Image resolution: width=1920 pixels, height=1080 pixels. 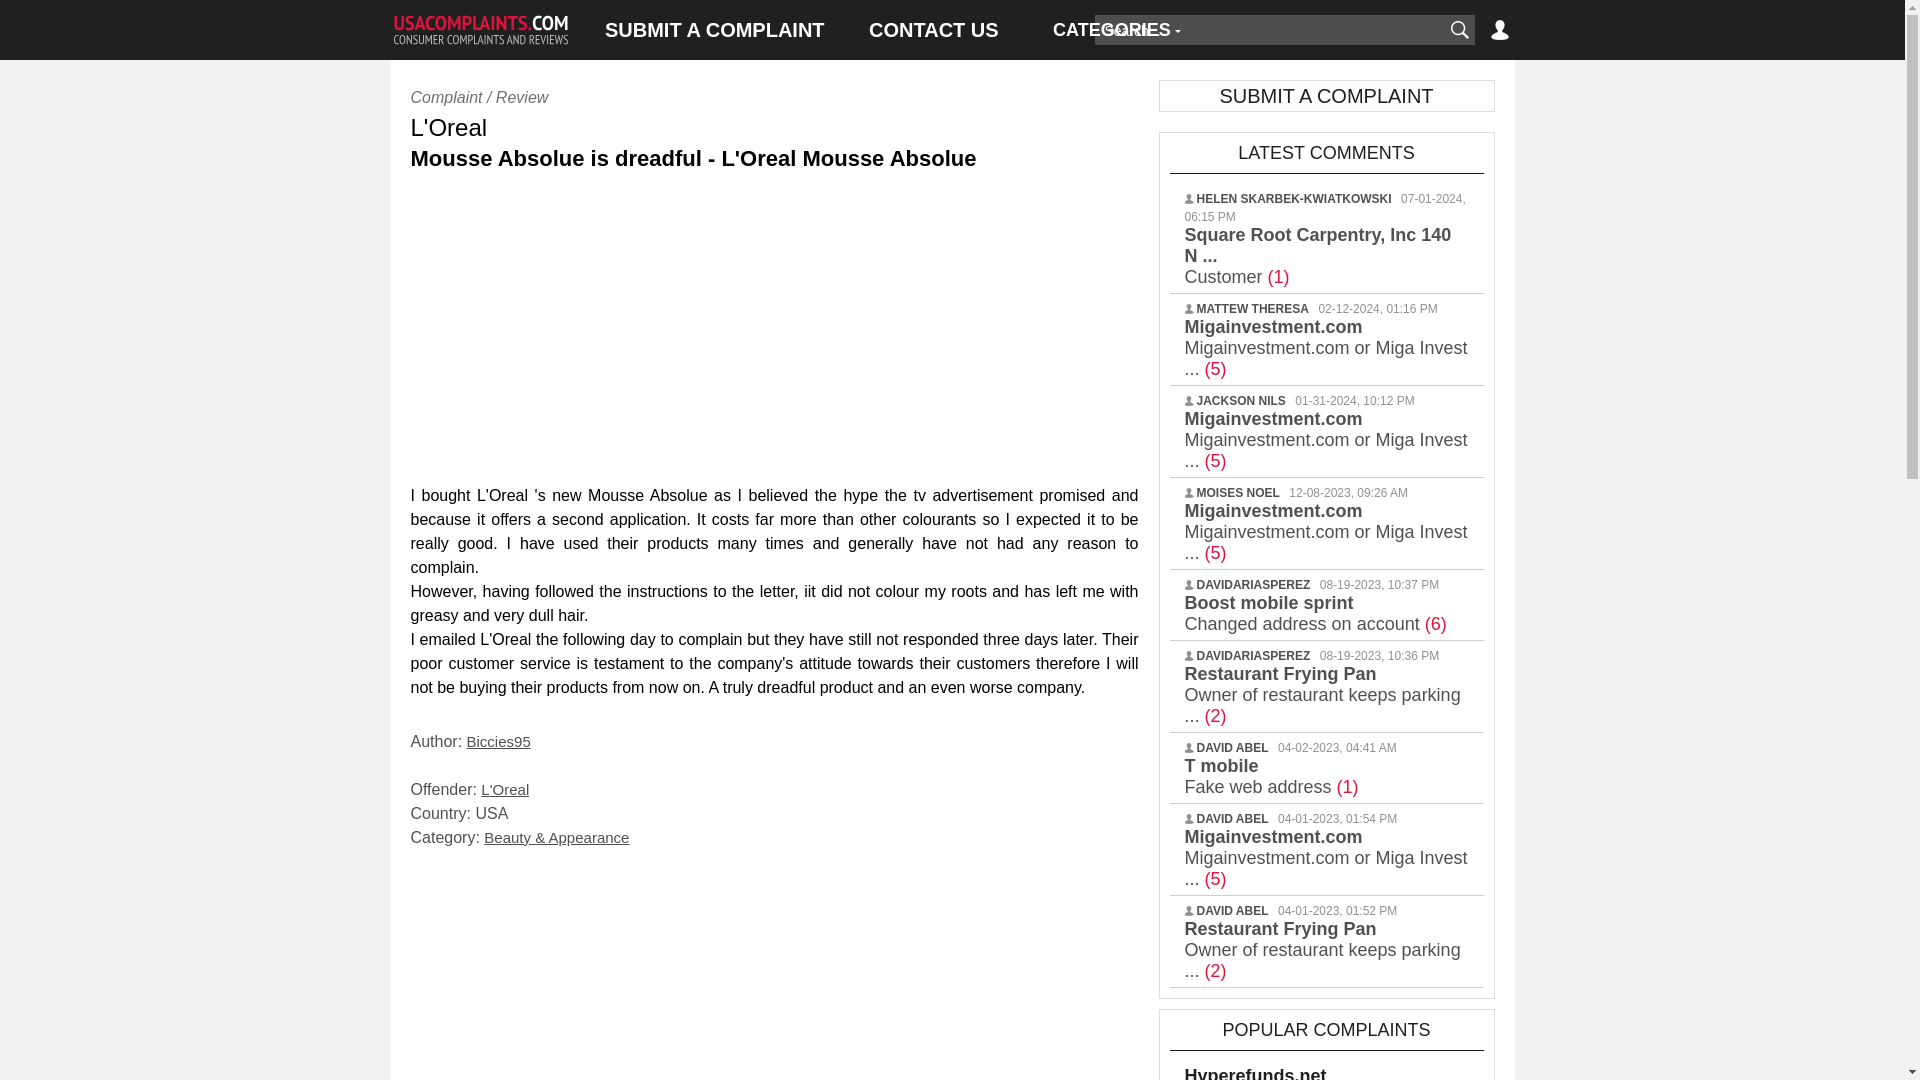 I want to click on CONTACT US, so click(x=934, y=30).